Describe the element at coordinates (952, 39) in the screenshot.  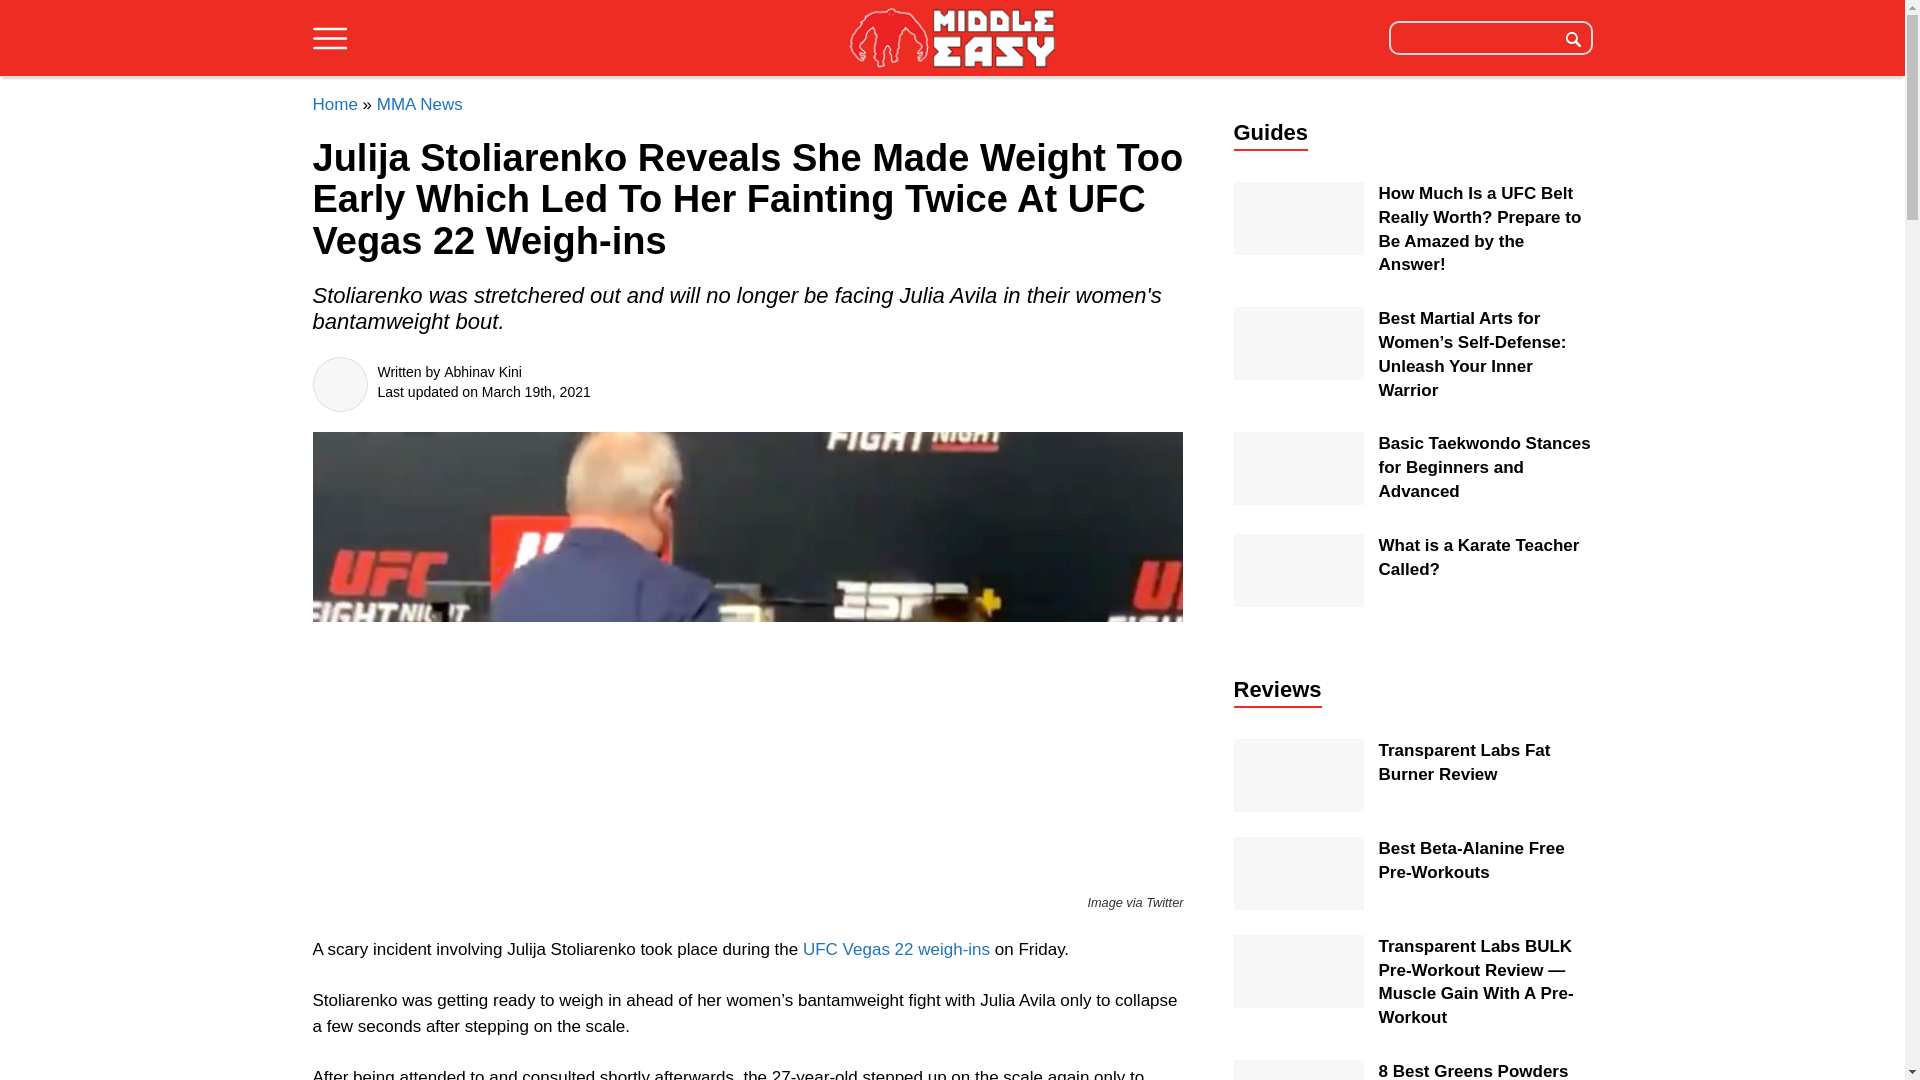
I see `MiddleEasy` at that location.